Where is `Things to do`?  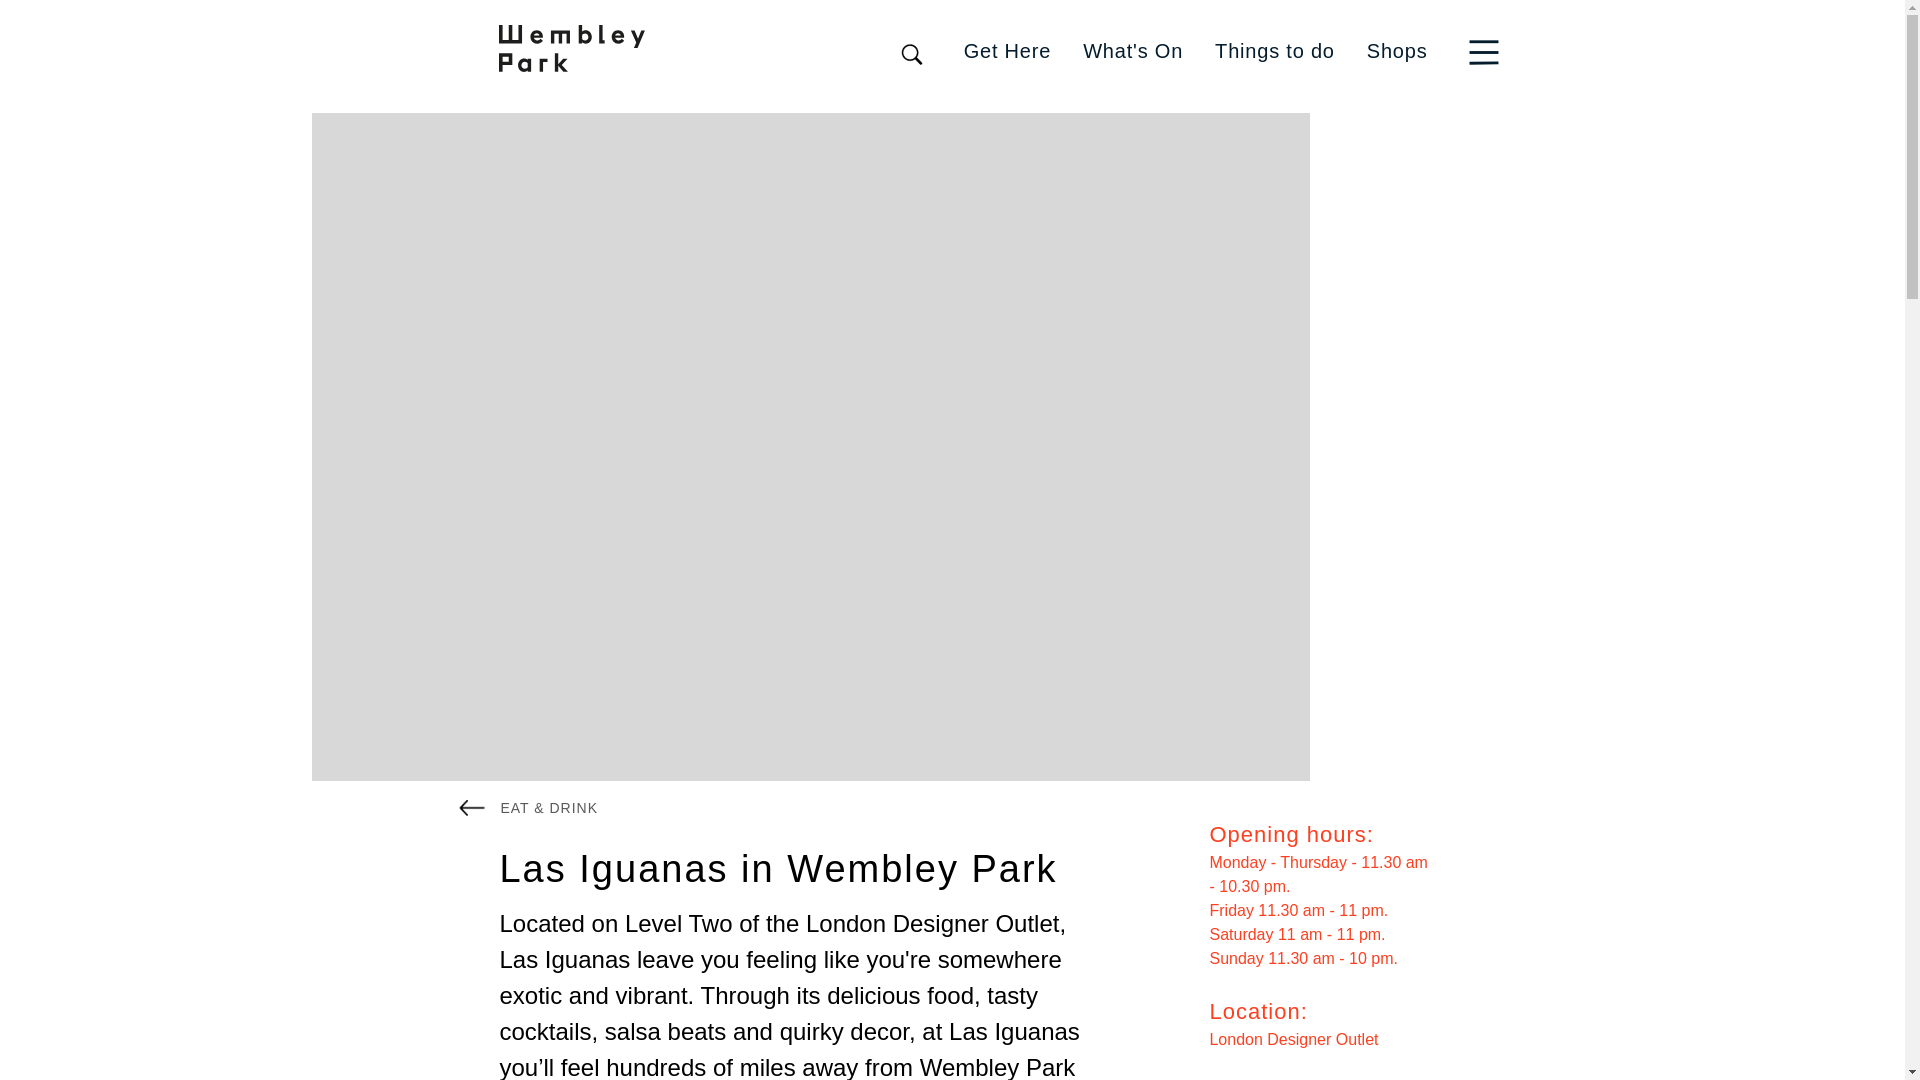 Things to do is located at coordinates (1274, 50).